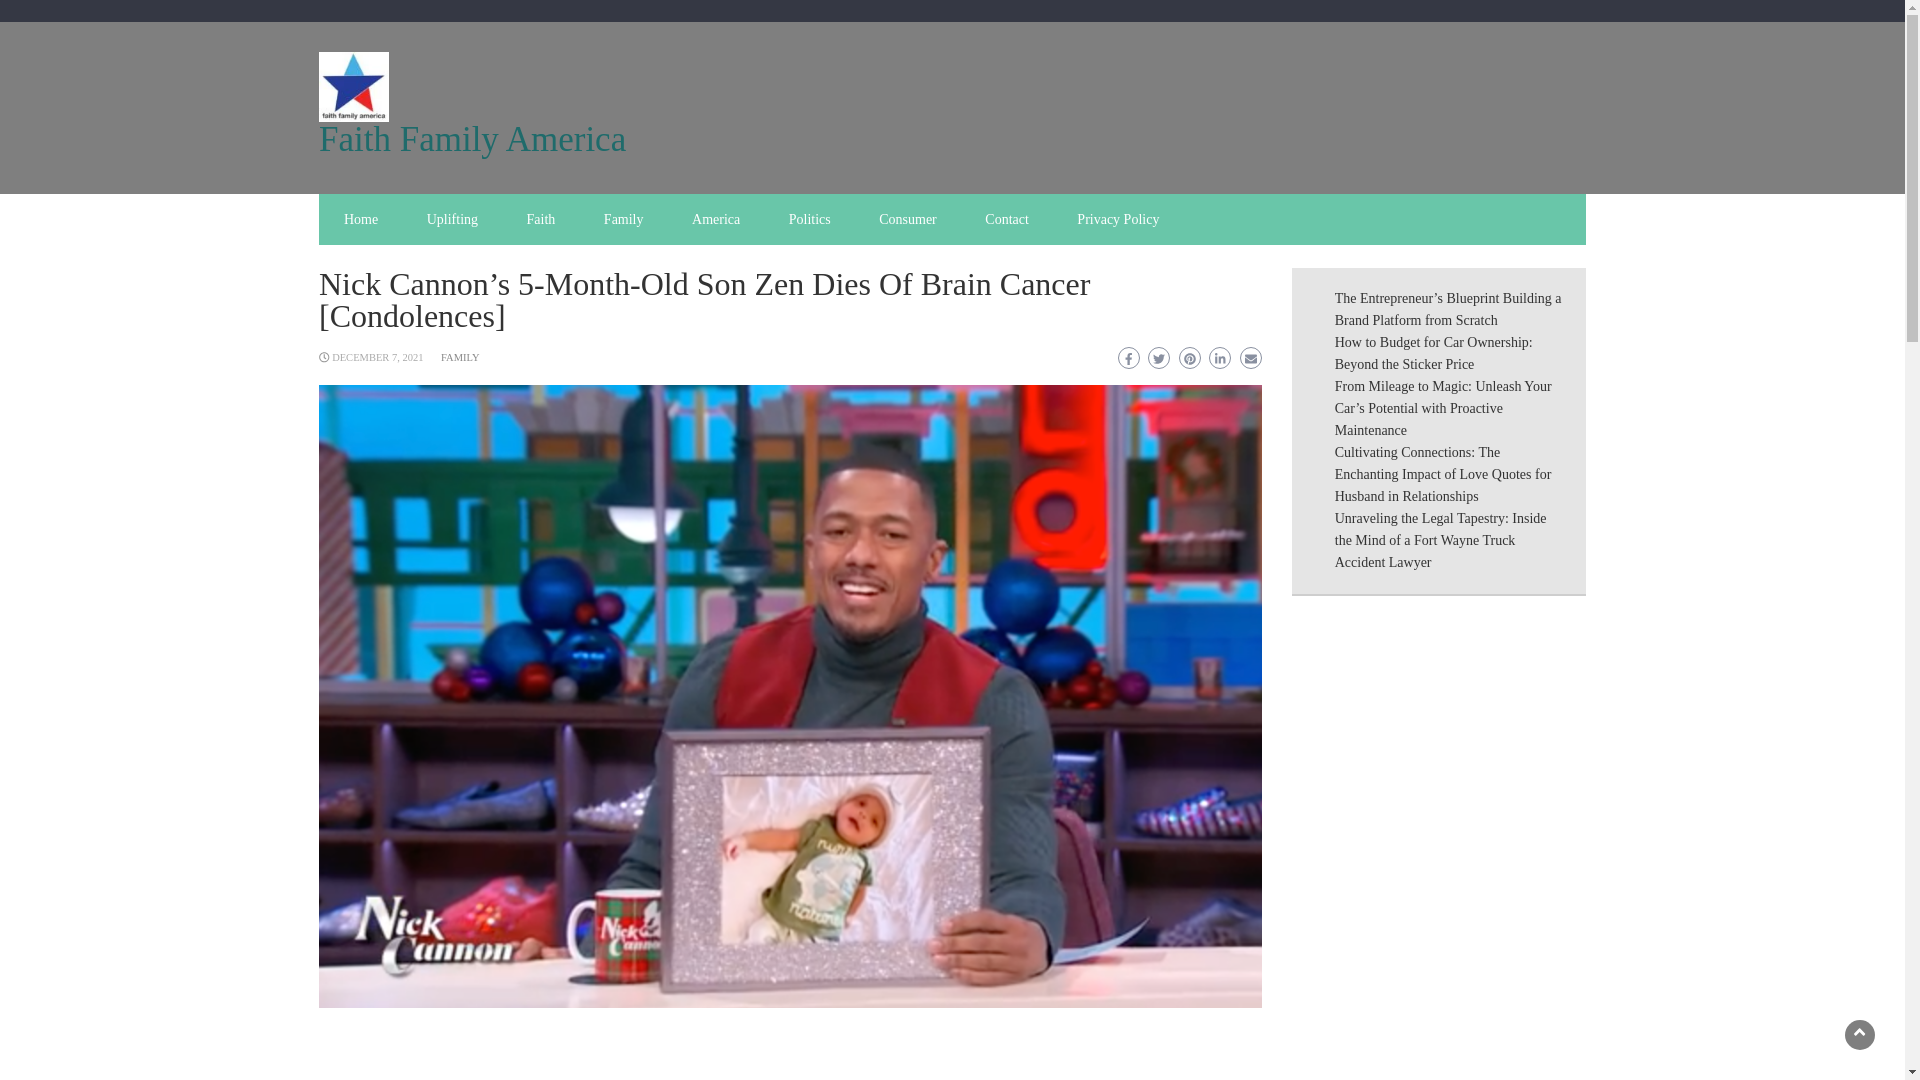  I want to click on Uplifting, so click(452, 220).